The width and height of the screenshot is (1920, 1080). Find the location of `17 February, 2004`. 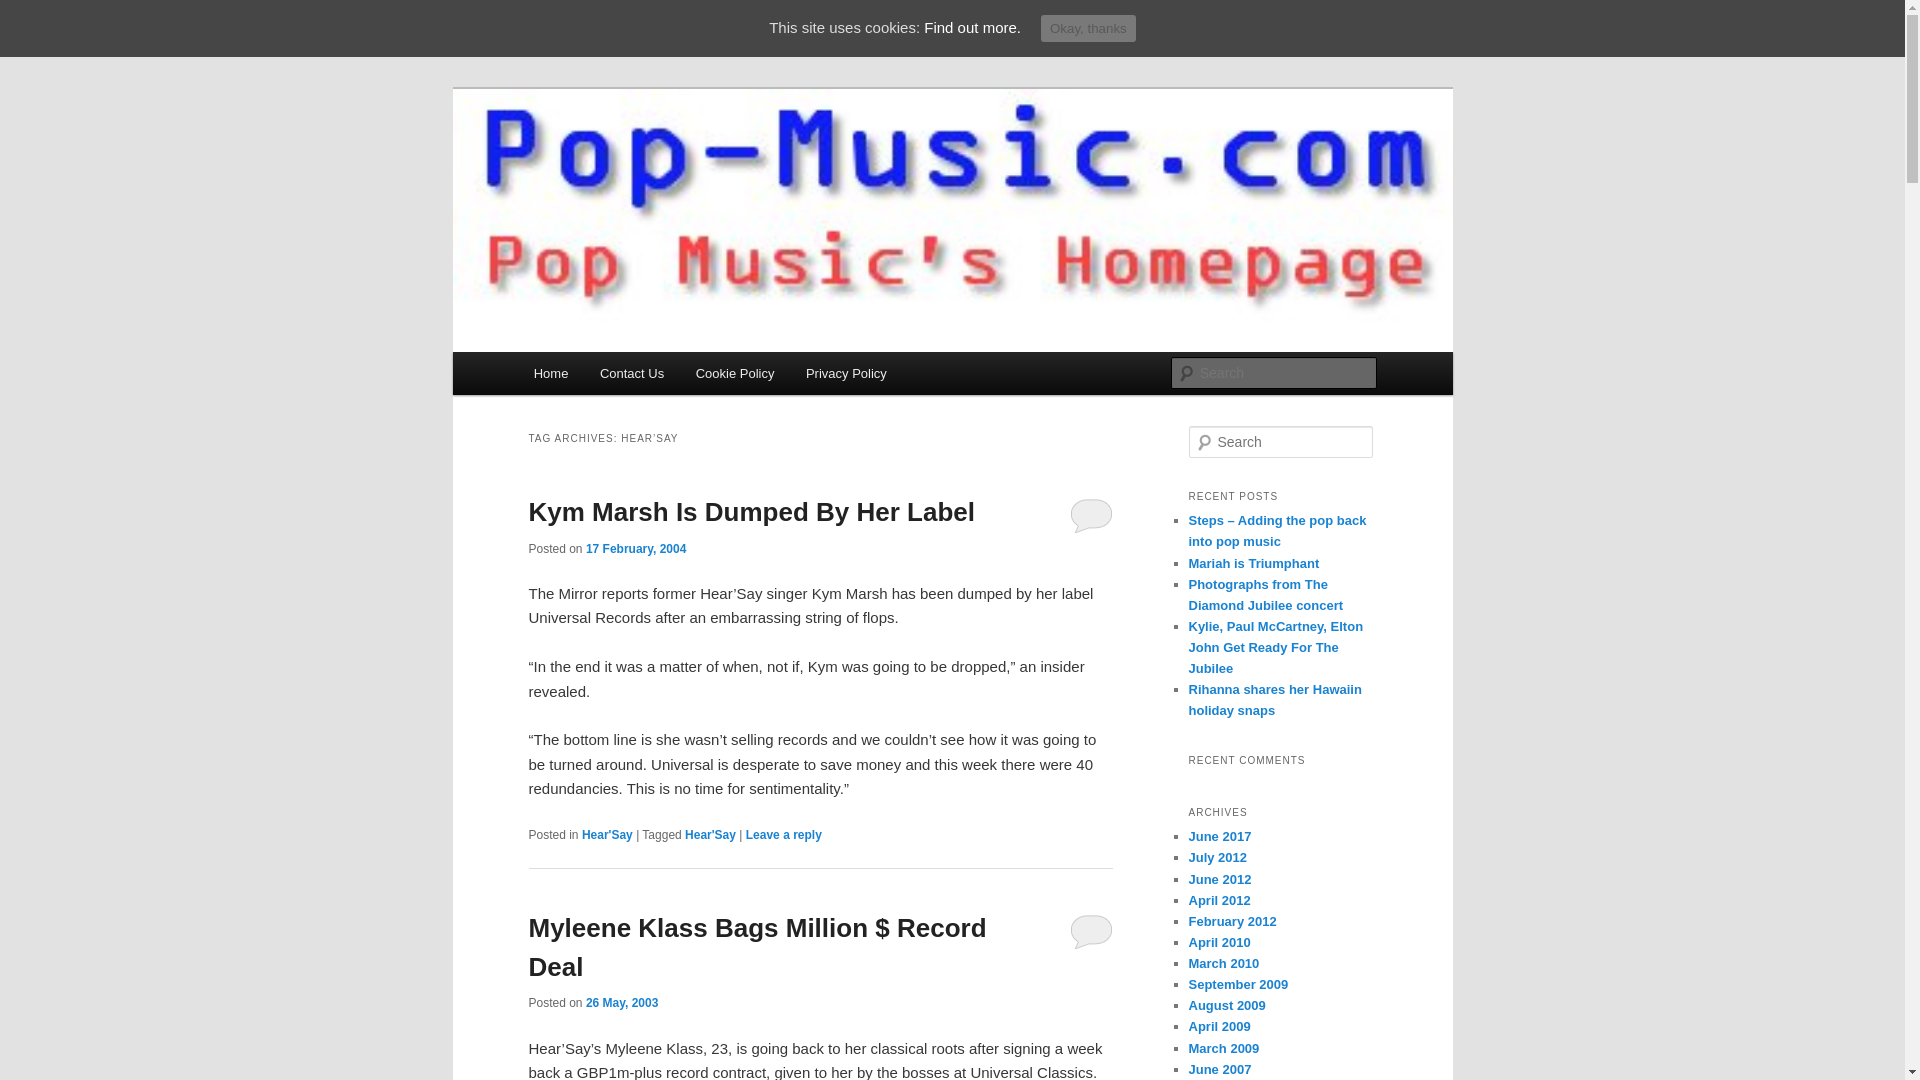

17 February, 2004 is located at coordinates (636, 549).